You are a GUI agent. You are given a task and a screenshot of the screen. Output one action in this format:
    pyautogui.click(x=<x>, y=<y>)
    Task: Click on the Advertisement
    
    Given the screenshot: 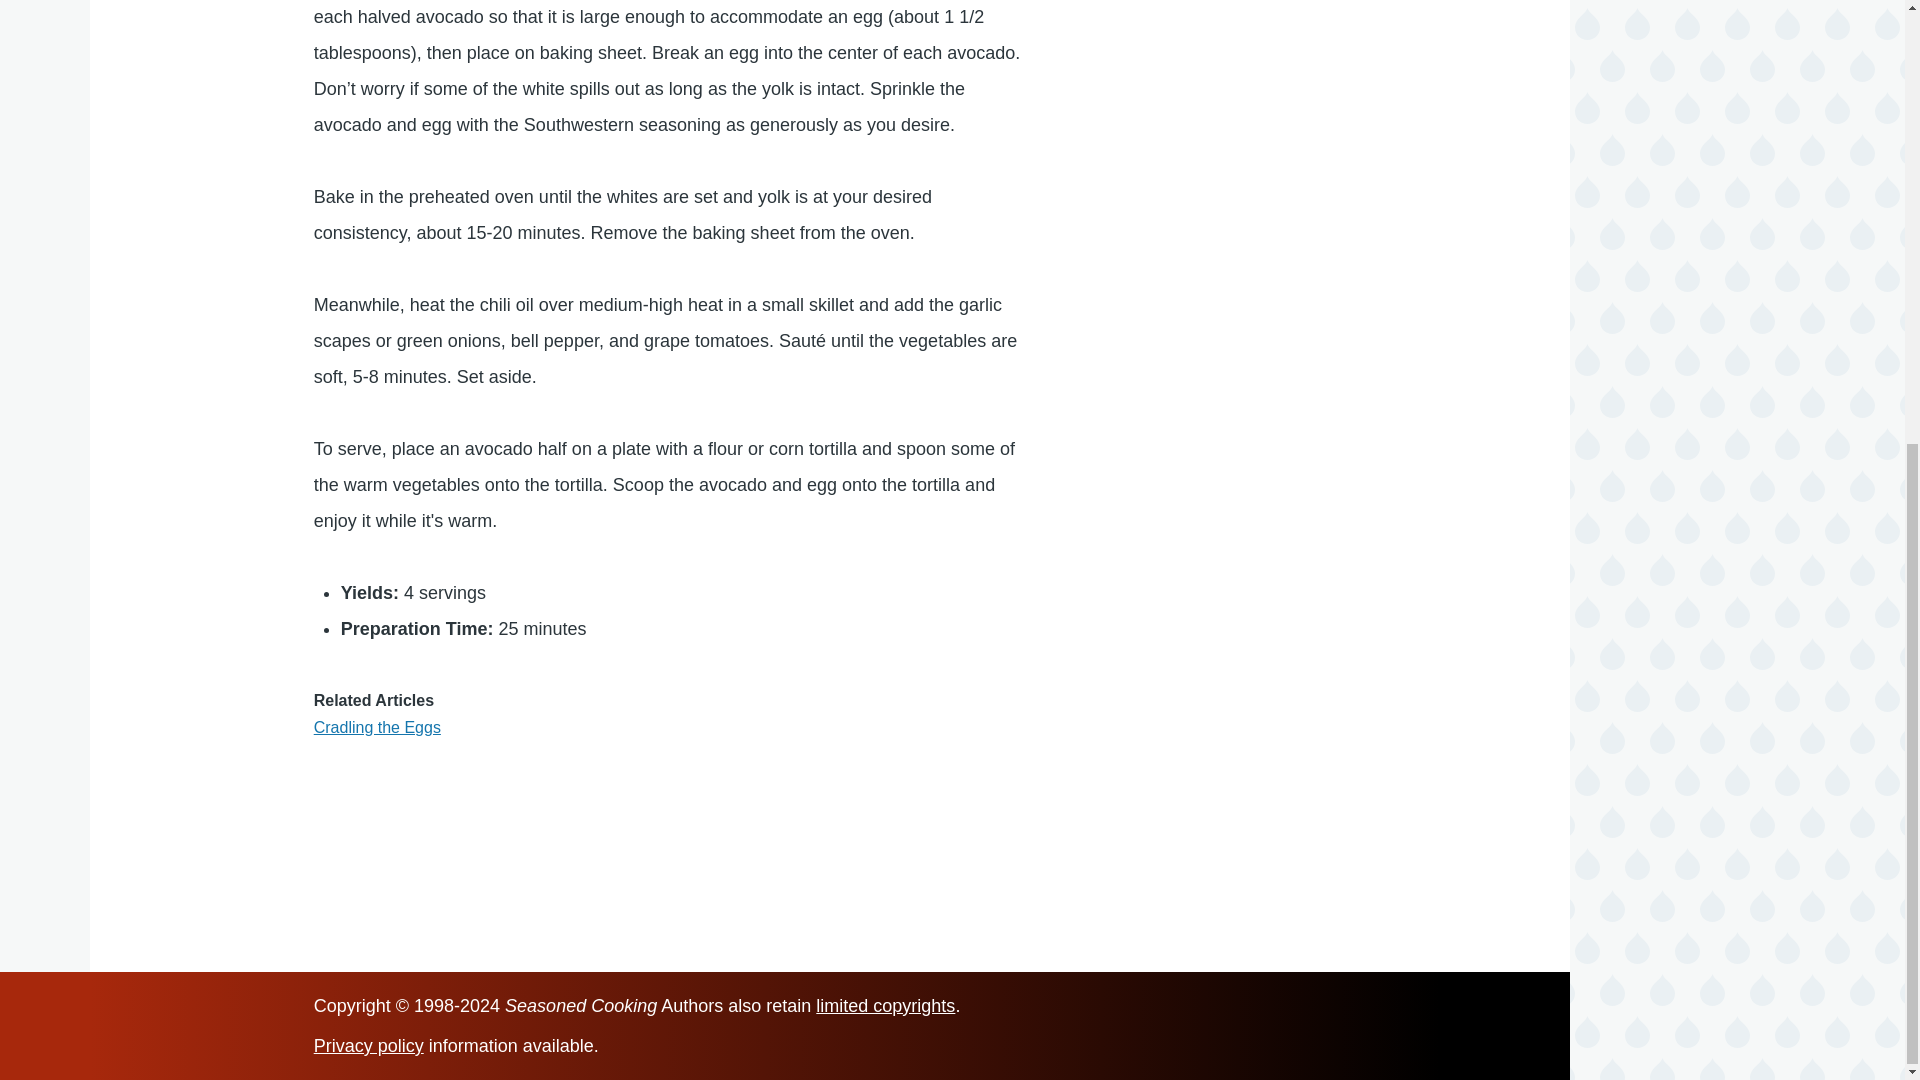 What is the action you would take?
    pyautogui.click(x=1280, y=18)
    